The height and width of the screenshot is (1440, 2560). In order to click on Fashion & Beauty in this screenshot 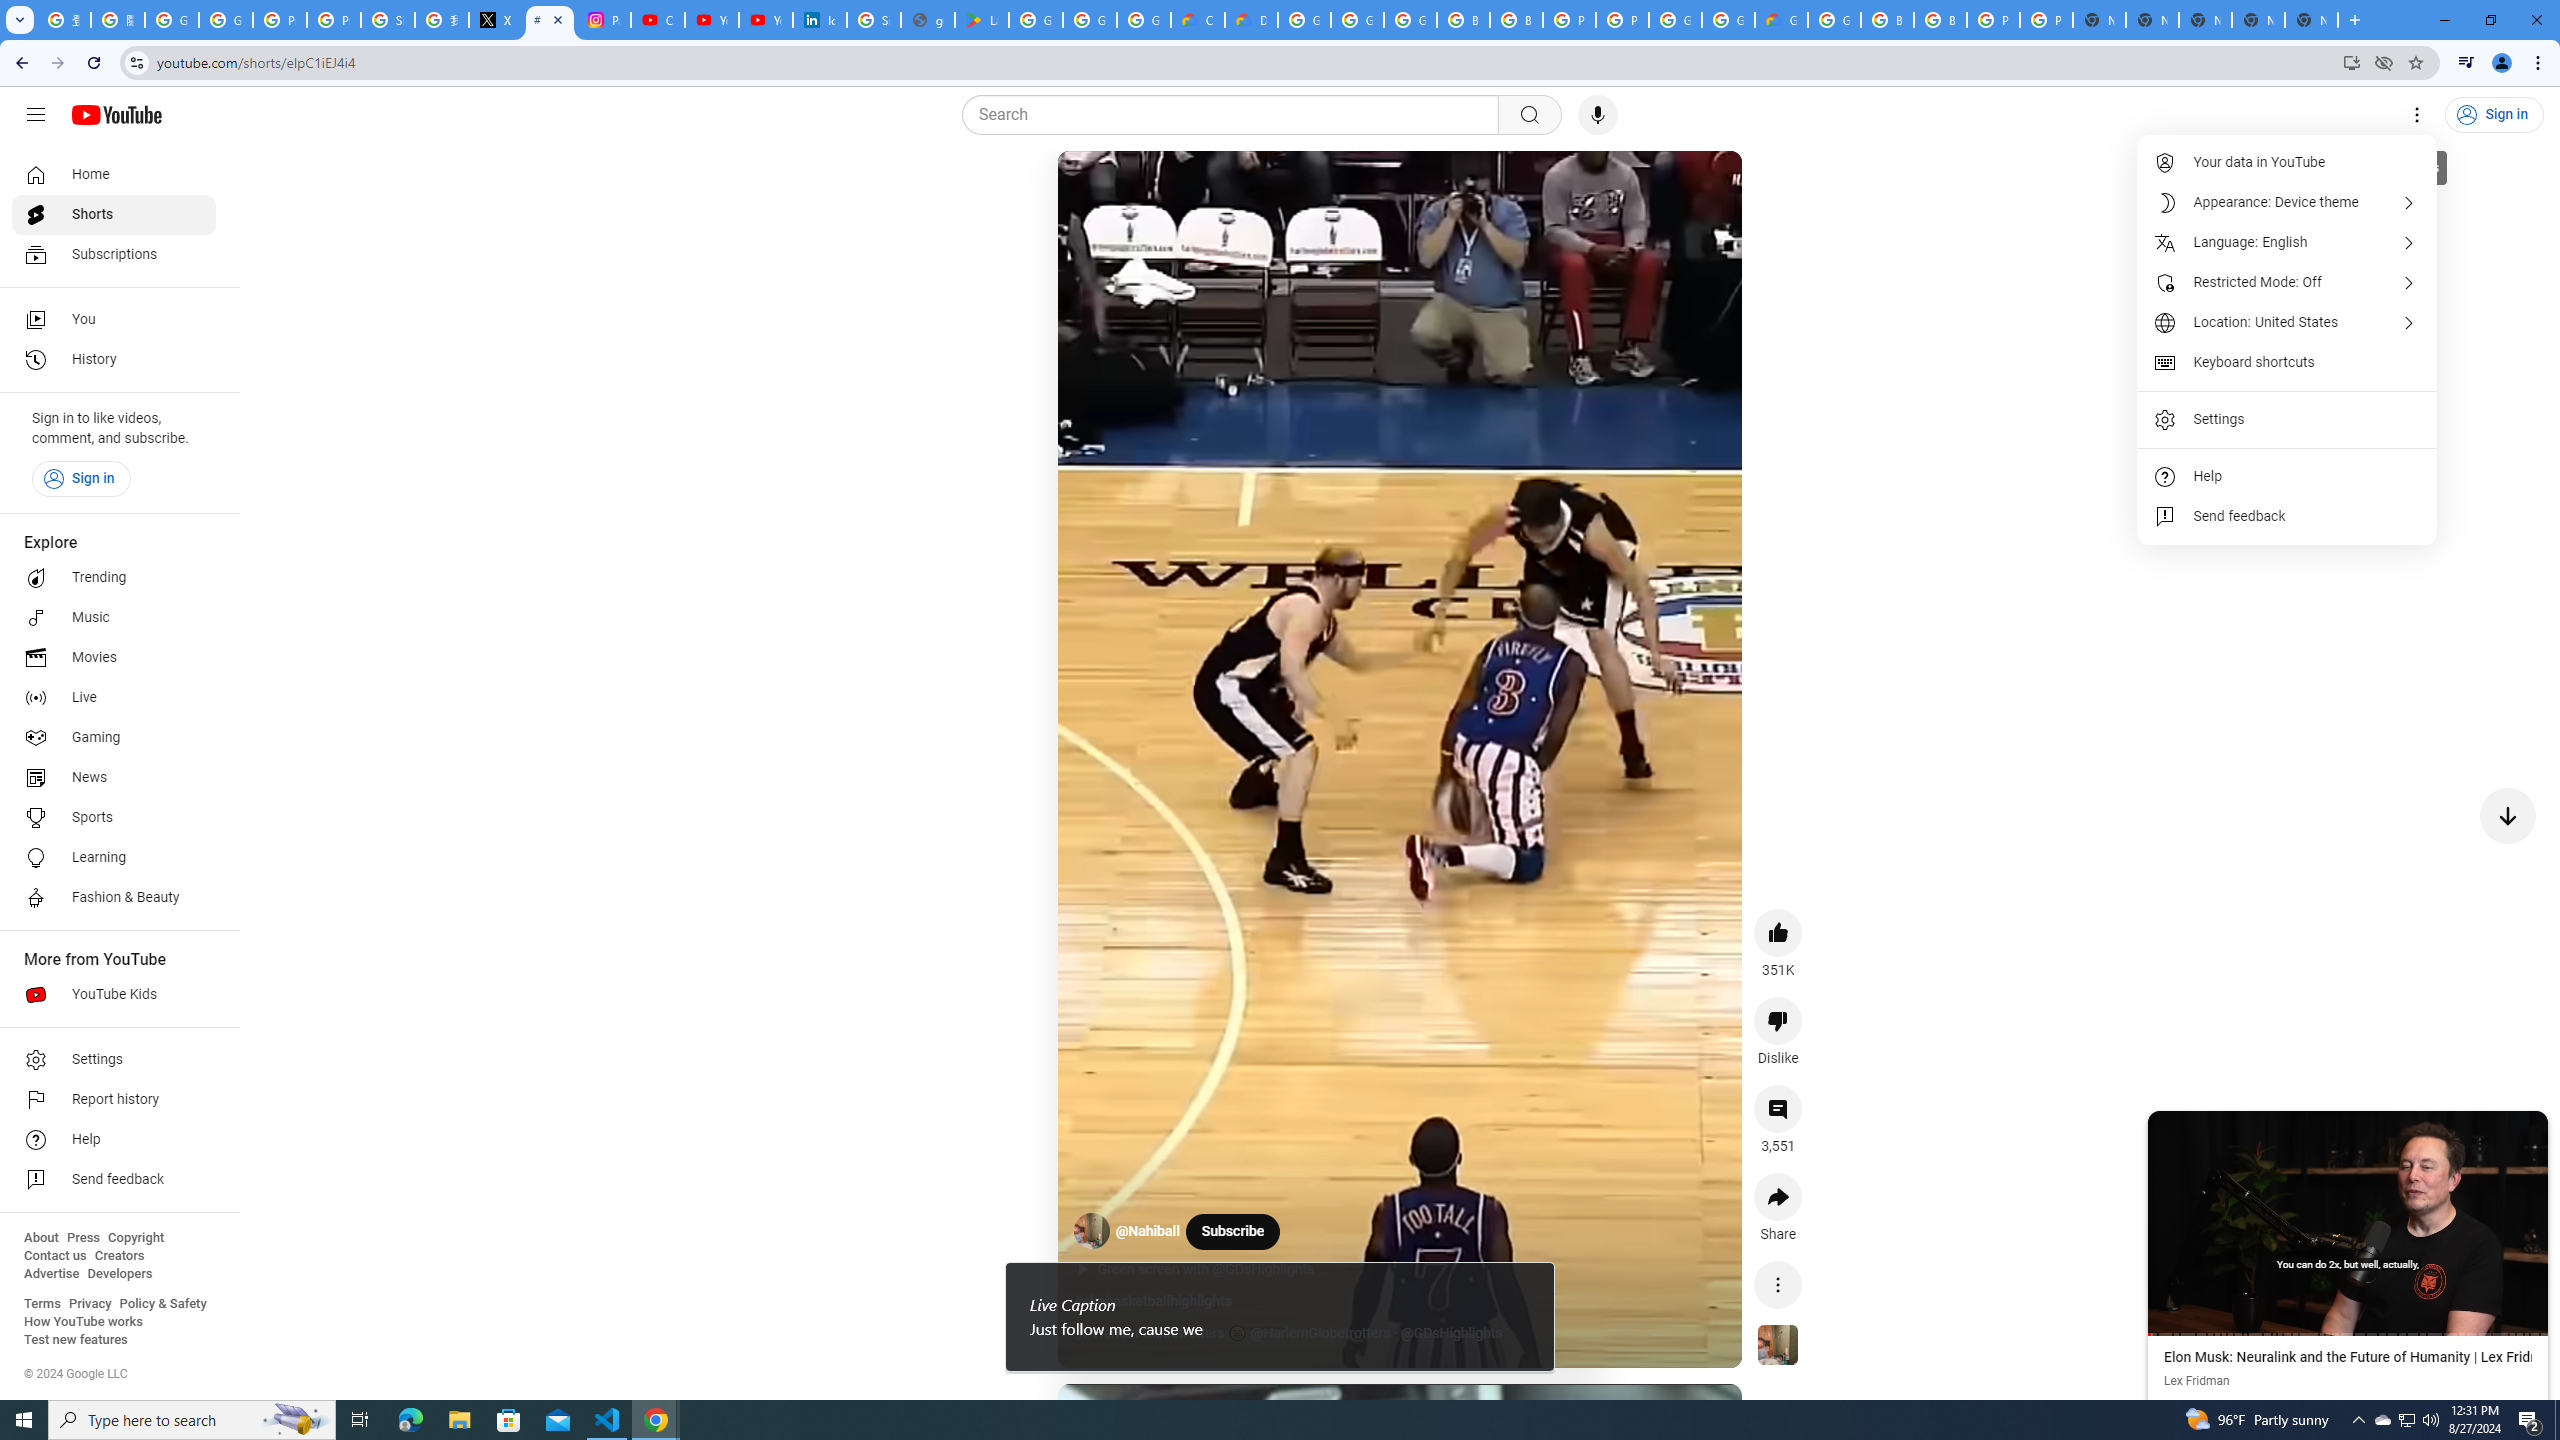, I will do `click(114, 898)`.